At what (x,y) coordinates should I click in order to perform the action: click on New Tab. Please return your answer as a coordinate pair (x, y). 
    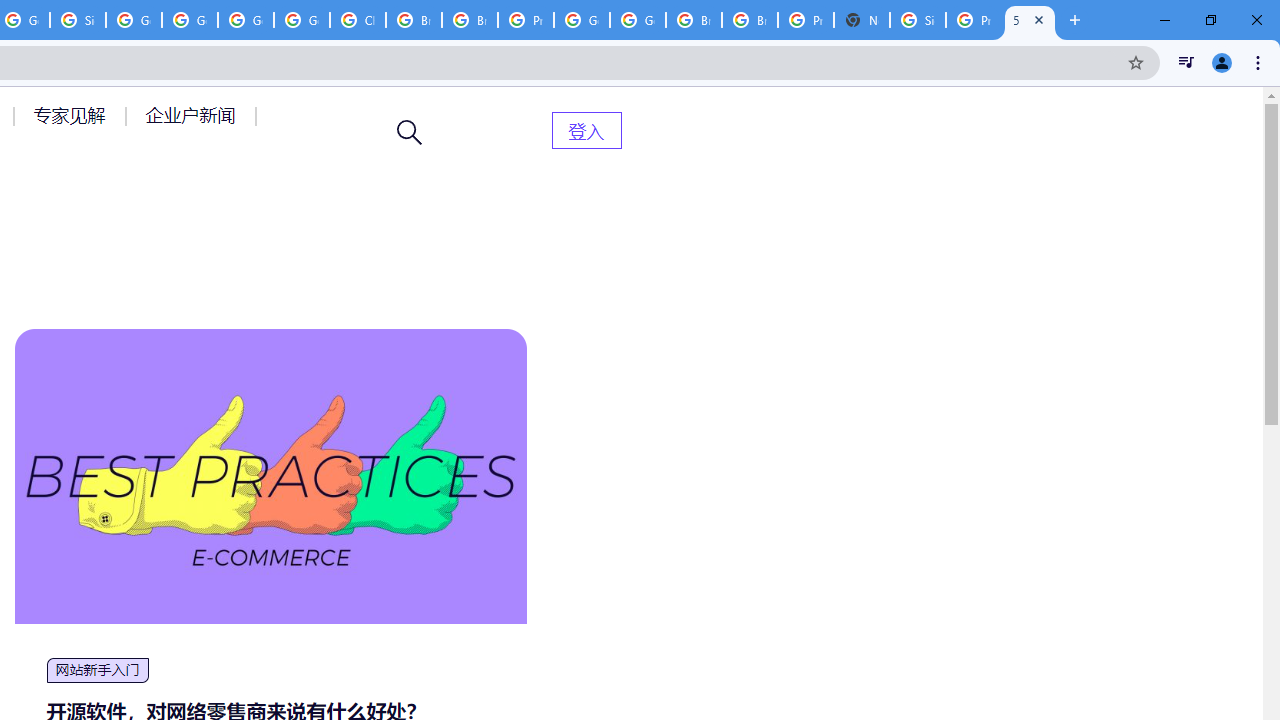
    Looking at the image, I should click on (1075, 20).